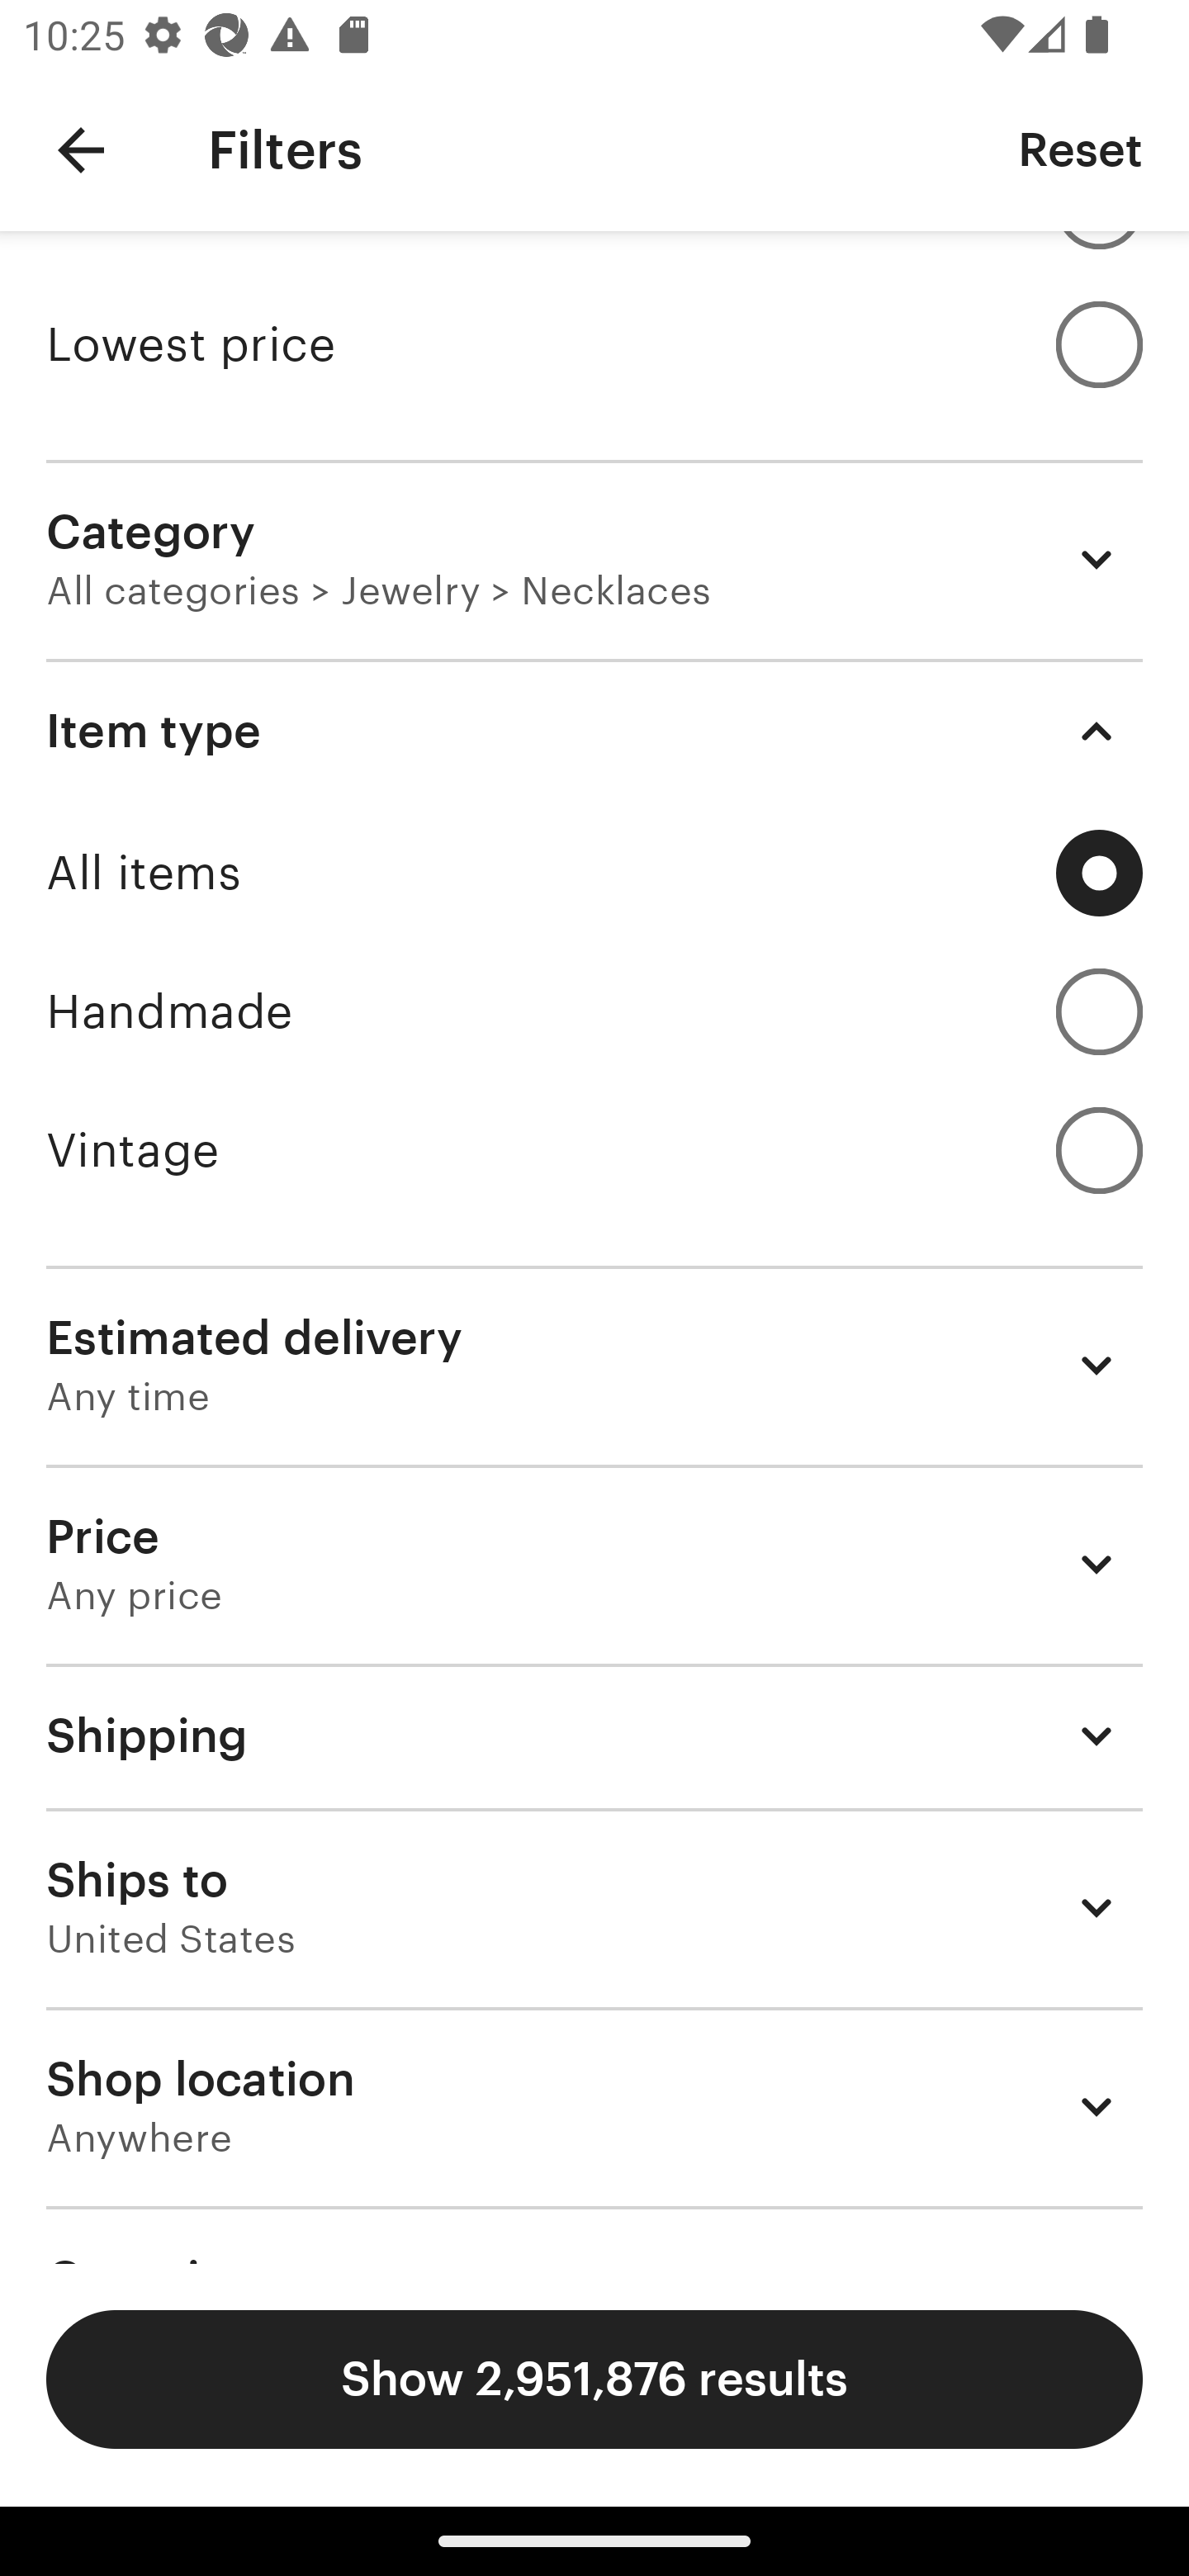  Describe the element at coordinates (594, 1735) in the screenshot. I see `Shipping` at that location.